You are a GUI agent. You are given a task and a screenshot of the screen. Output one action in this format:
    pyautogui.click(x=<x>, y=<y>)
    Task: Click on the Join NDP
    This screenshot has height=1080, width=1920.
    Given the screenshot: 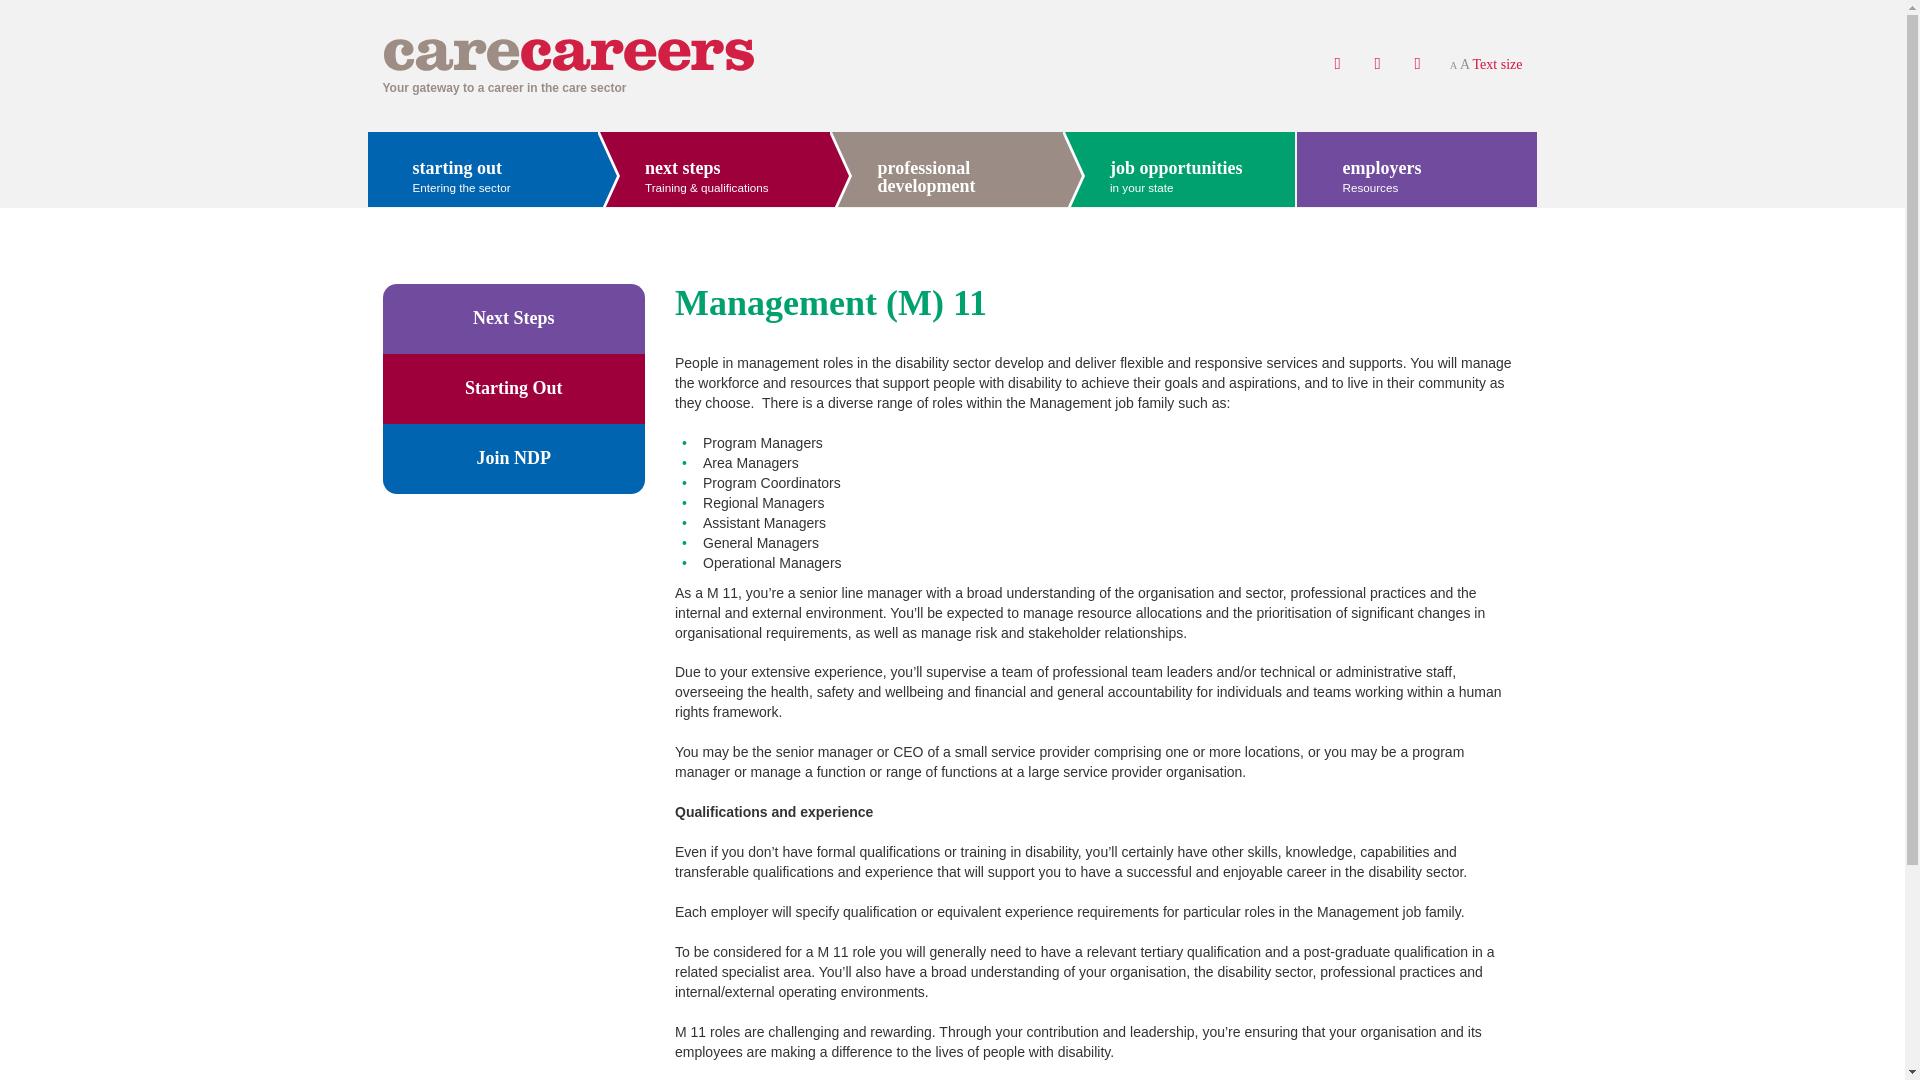 What is the action you would take?
    pyautogui.click(x=514, y=389)
    